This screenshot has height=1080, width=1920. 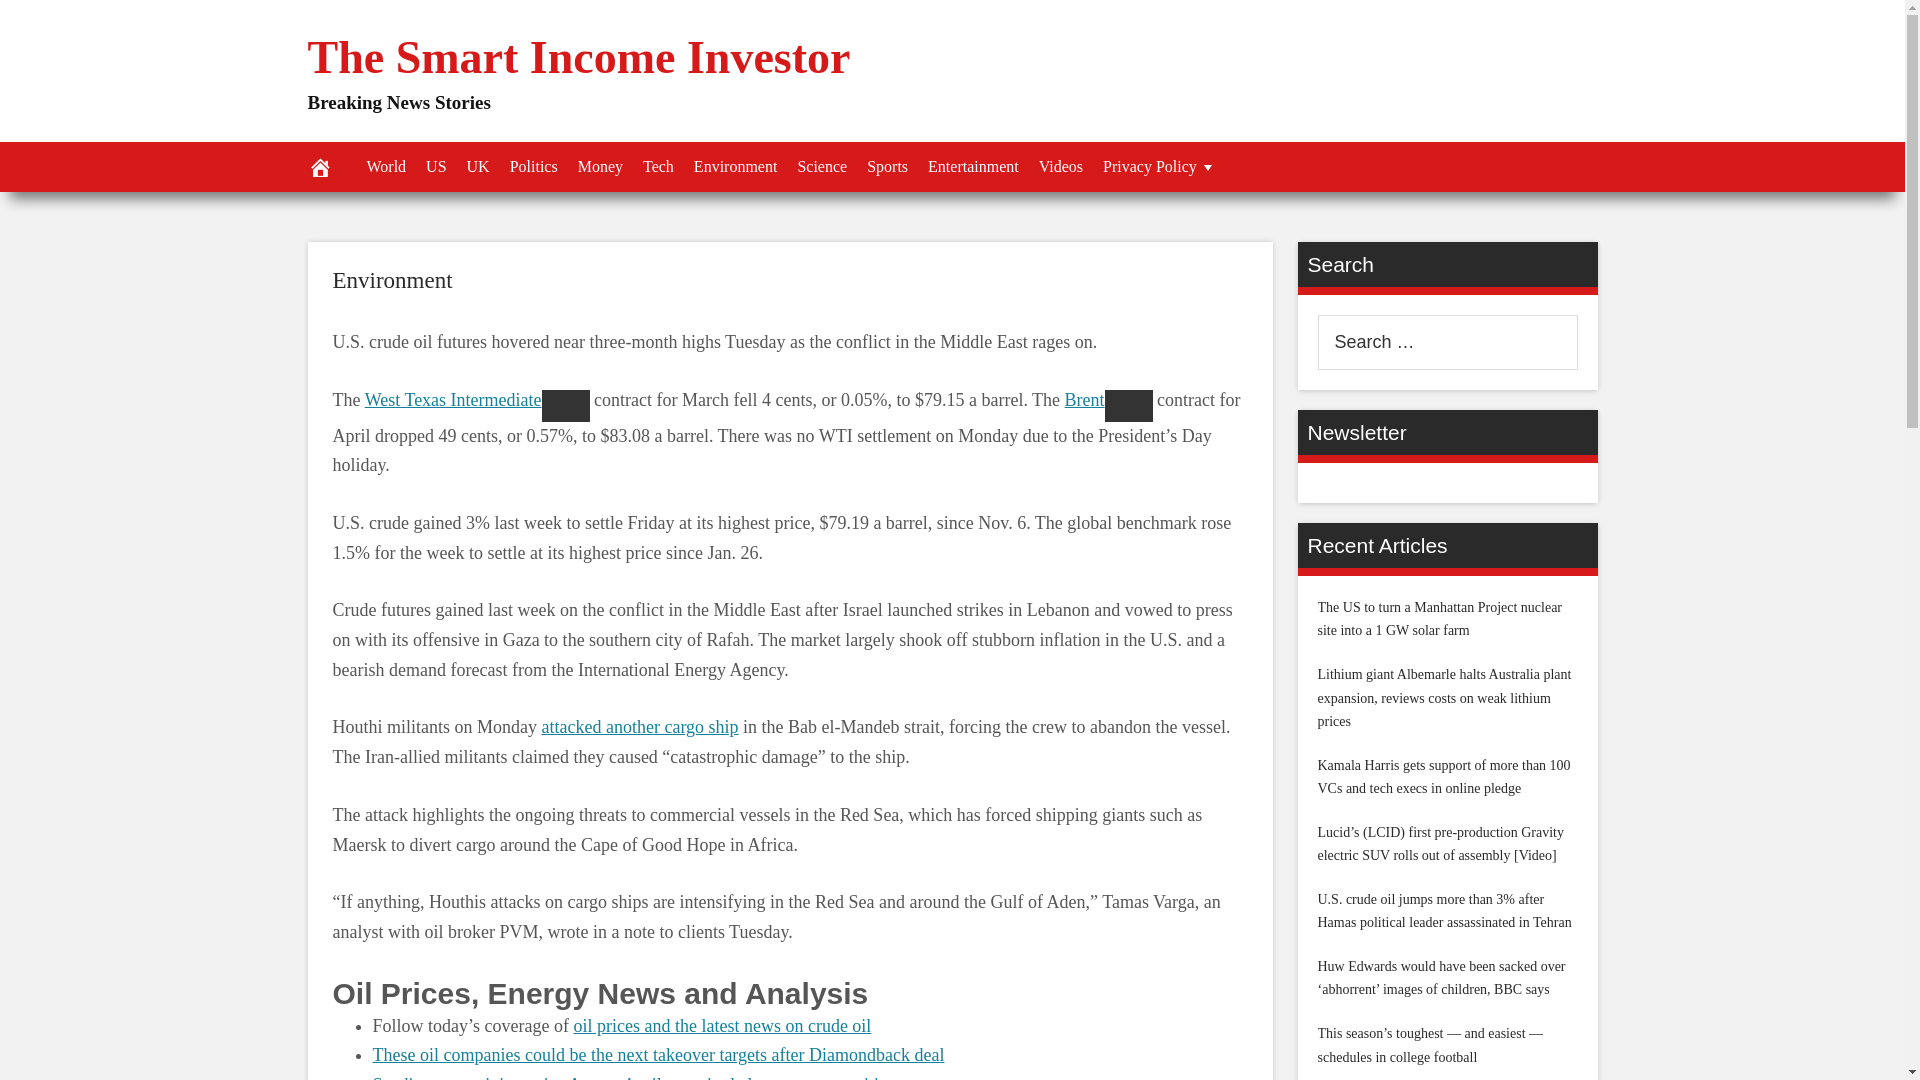 I want to click on Politics, so click(x=534, y=166).